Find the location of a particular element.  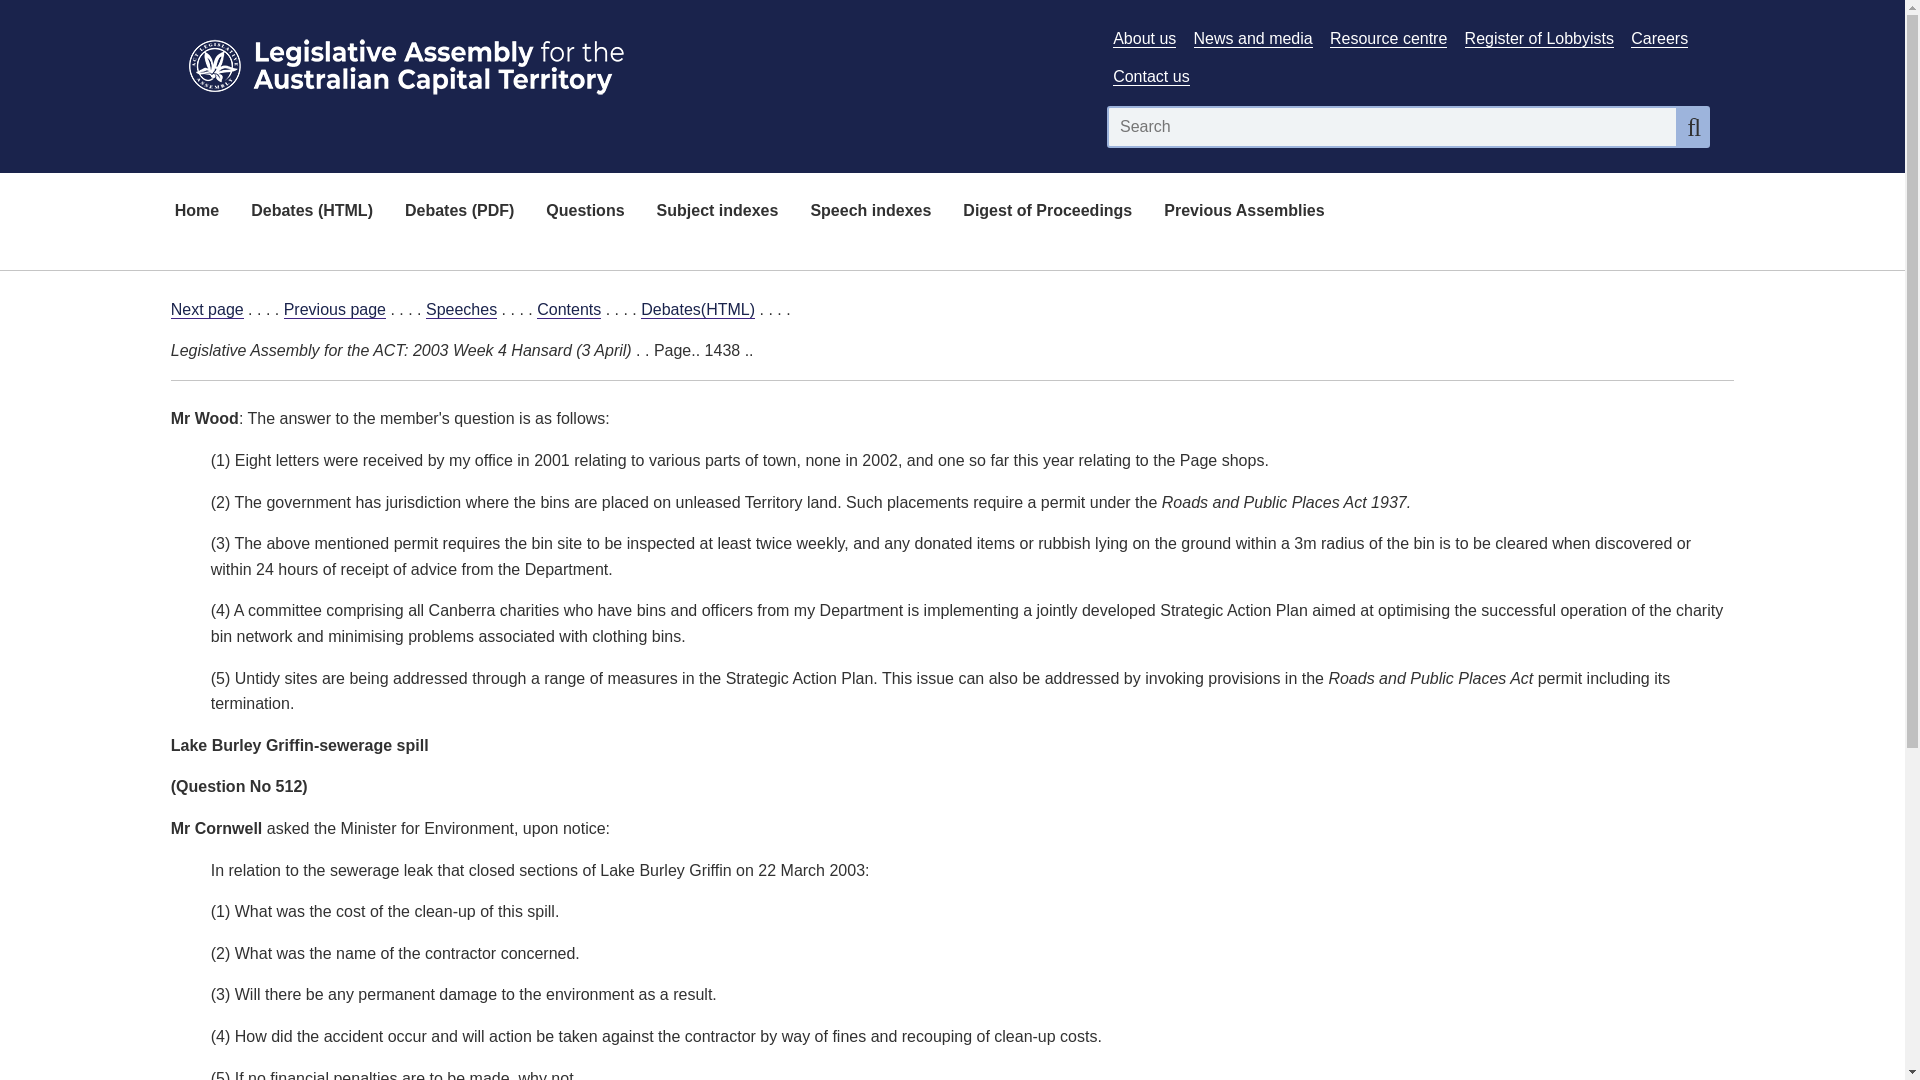

News and media is located at coordinates (1254, 38).